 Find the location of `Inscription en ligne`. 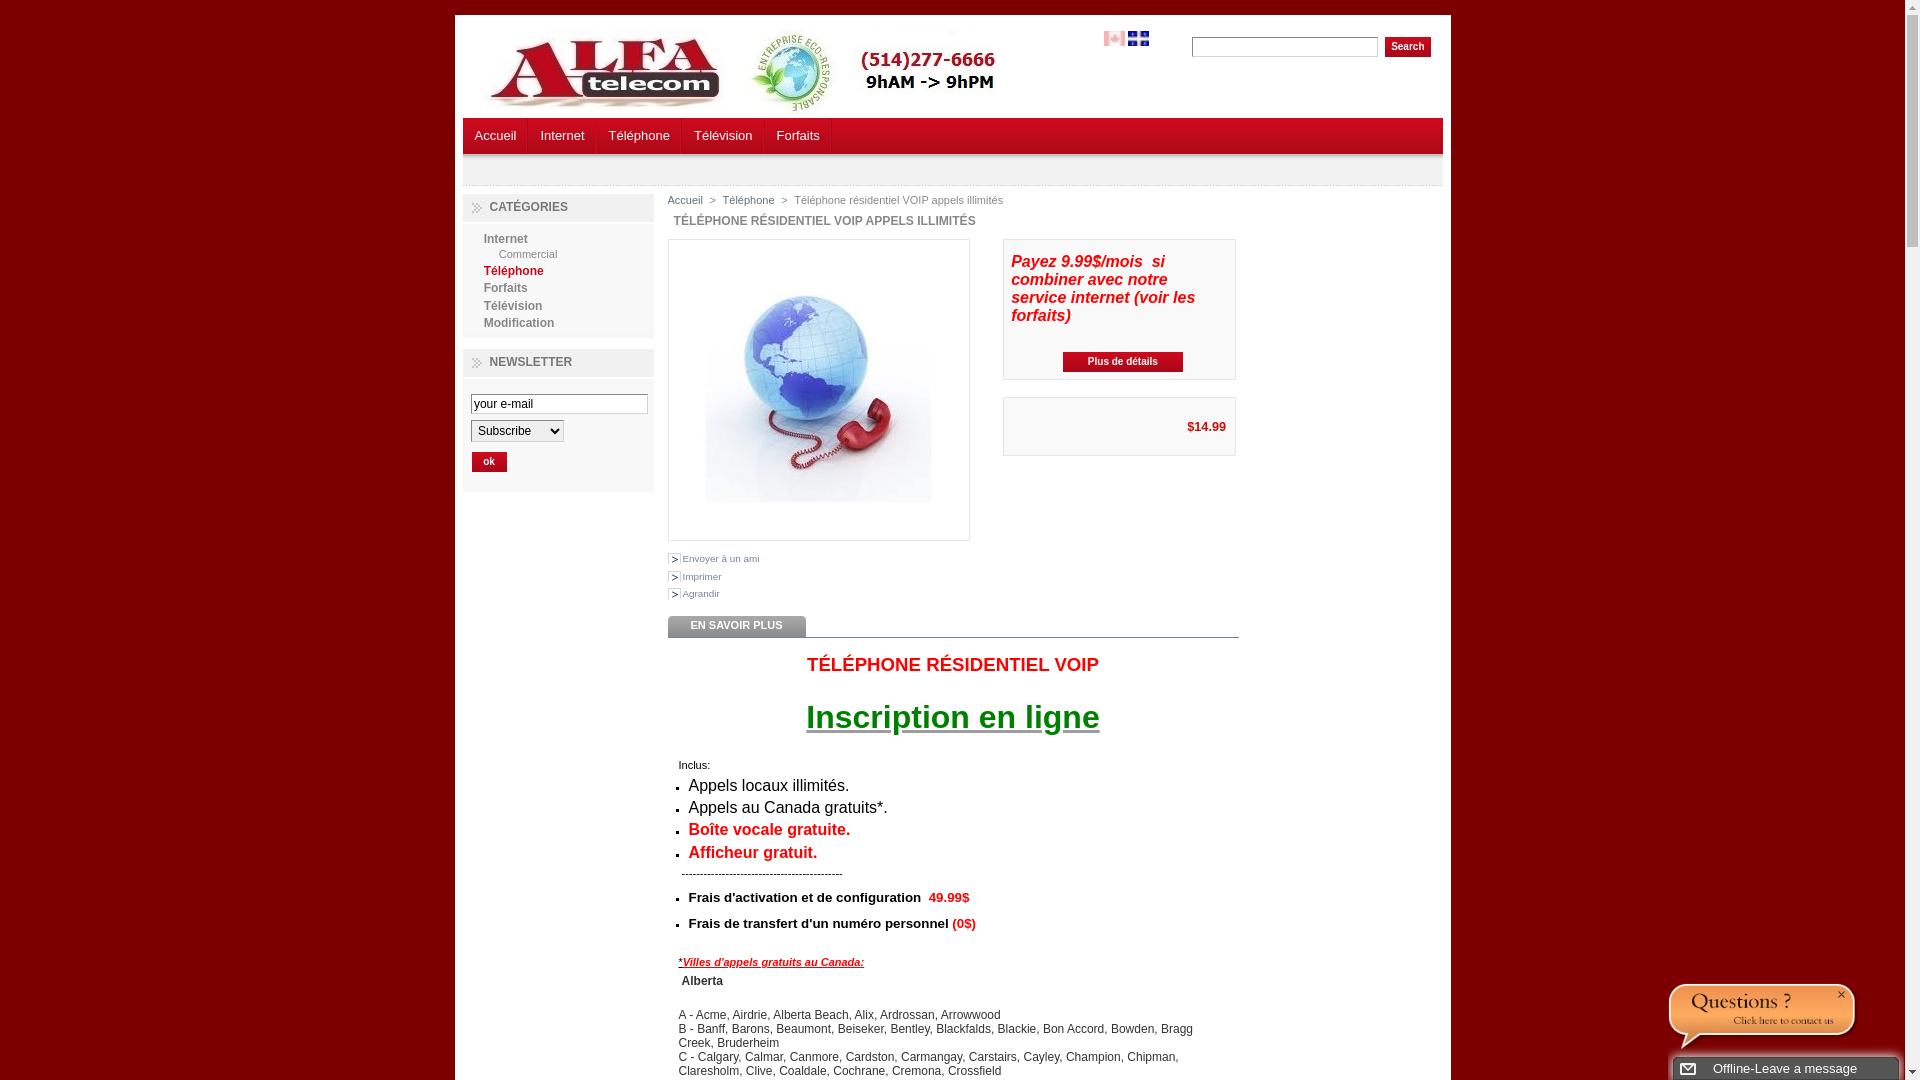

Inscription en ligne is located at coordinates (952, 717).